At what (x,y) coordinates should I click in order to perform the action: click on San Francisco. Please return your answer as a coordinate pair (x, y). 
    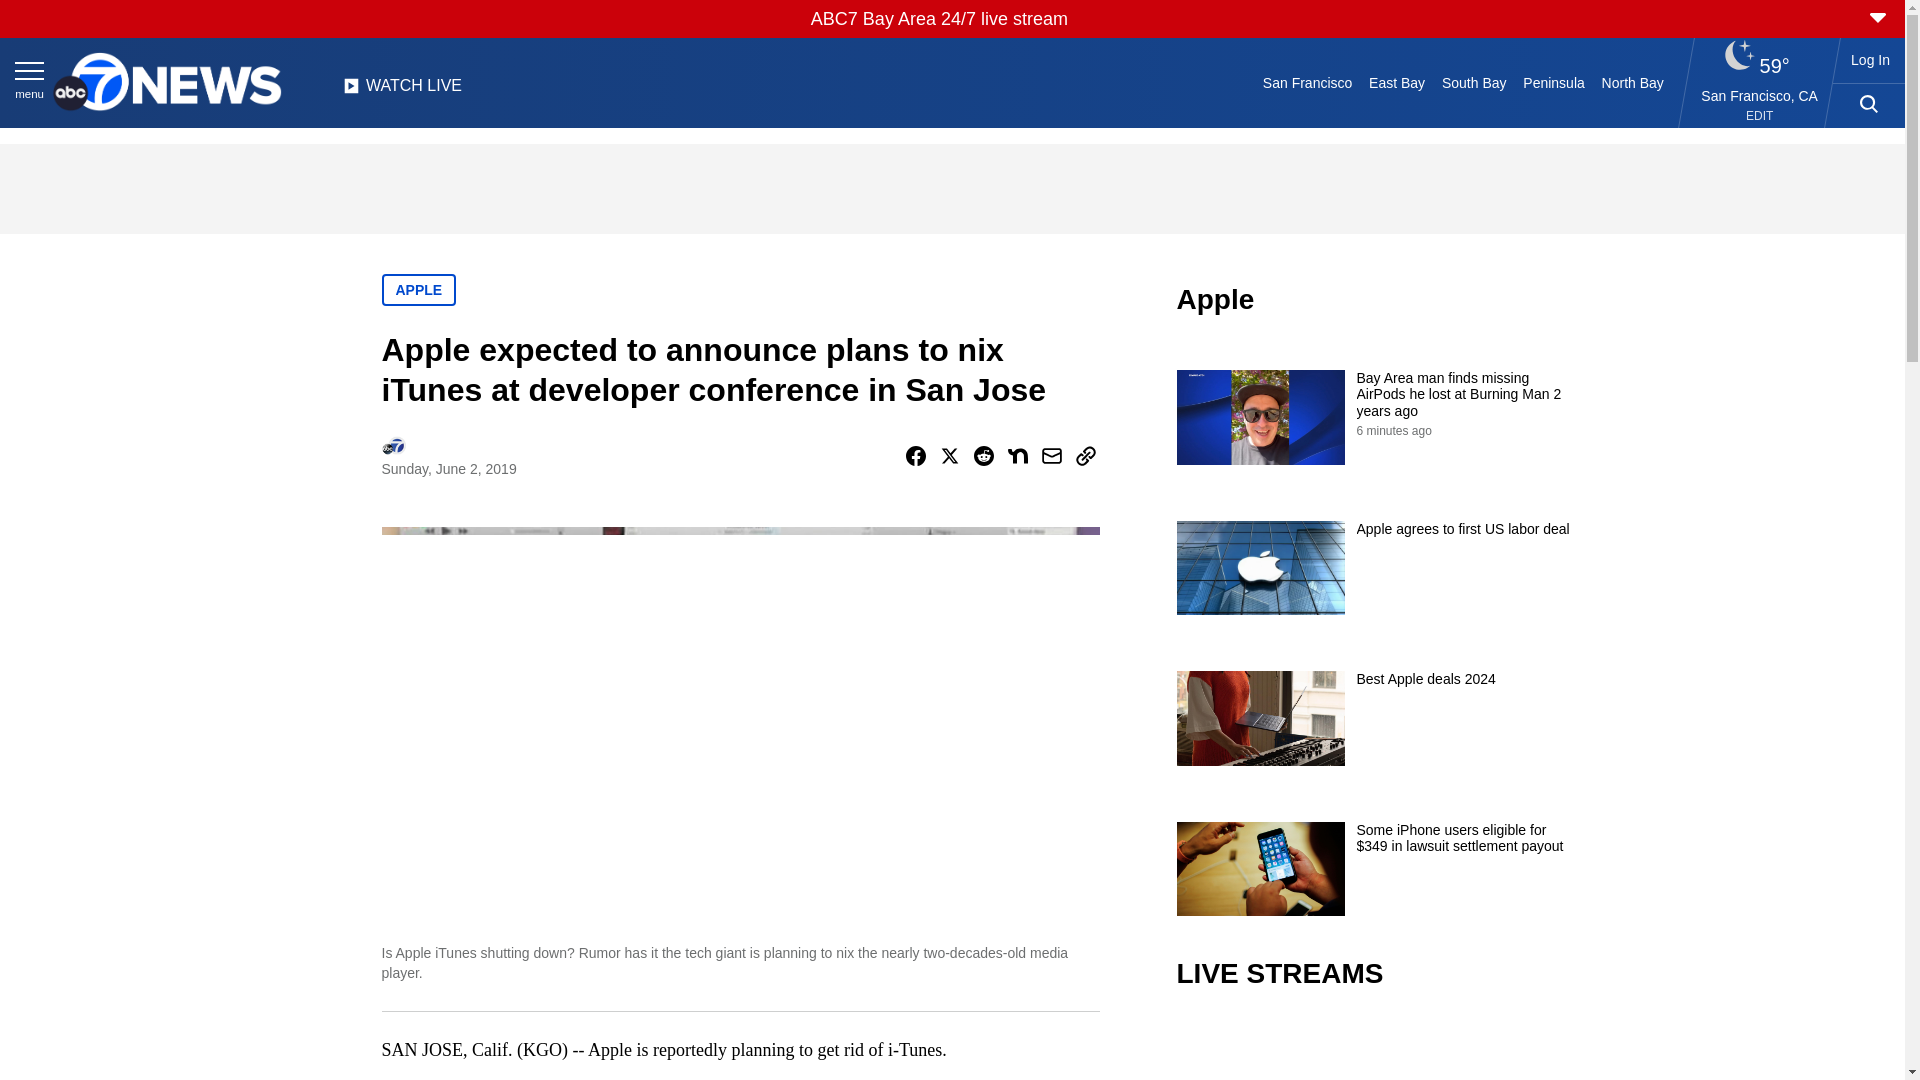
    Looking at the image, I should click on (1306, 82).